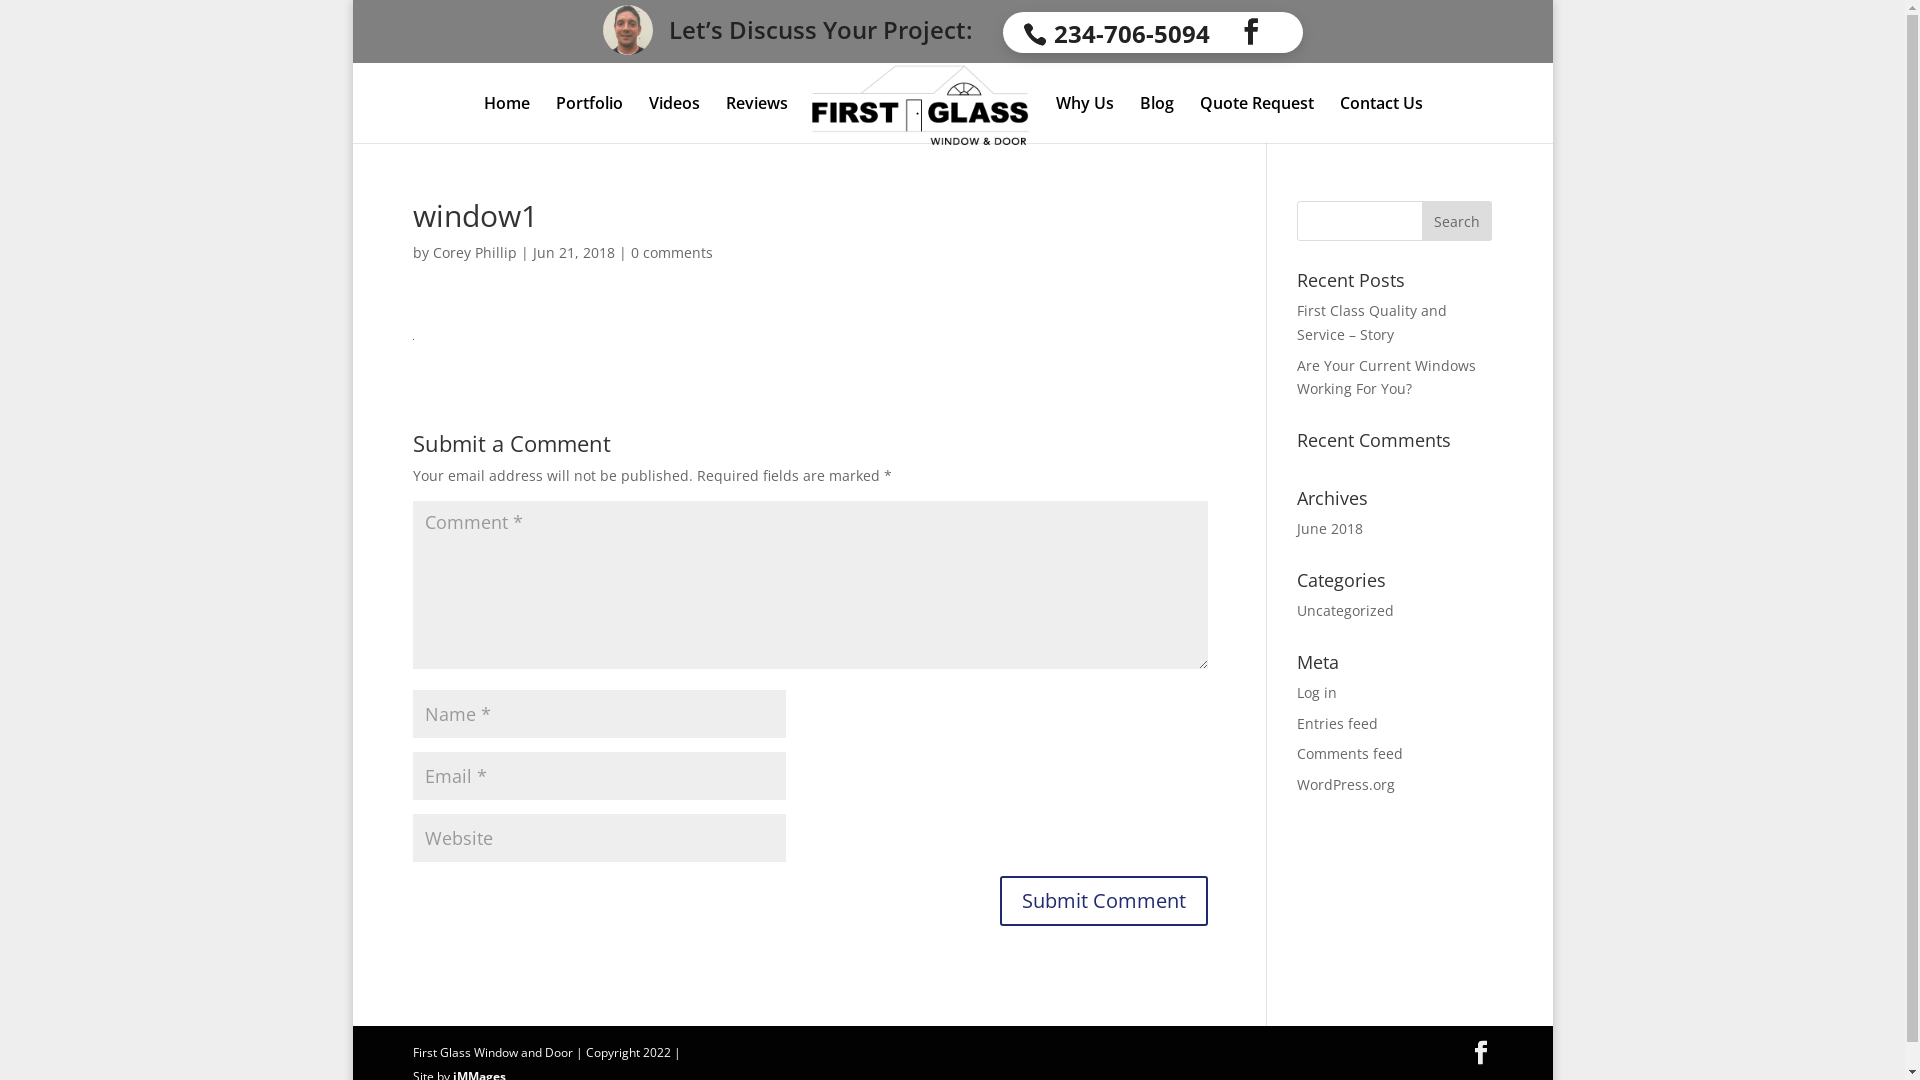  What do you see at coordinates (506, 120) in the screenshot?
I see `Home` at bounding box center [506, 120].